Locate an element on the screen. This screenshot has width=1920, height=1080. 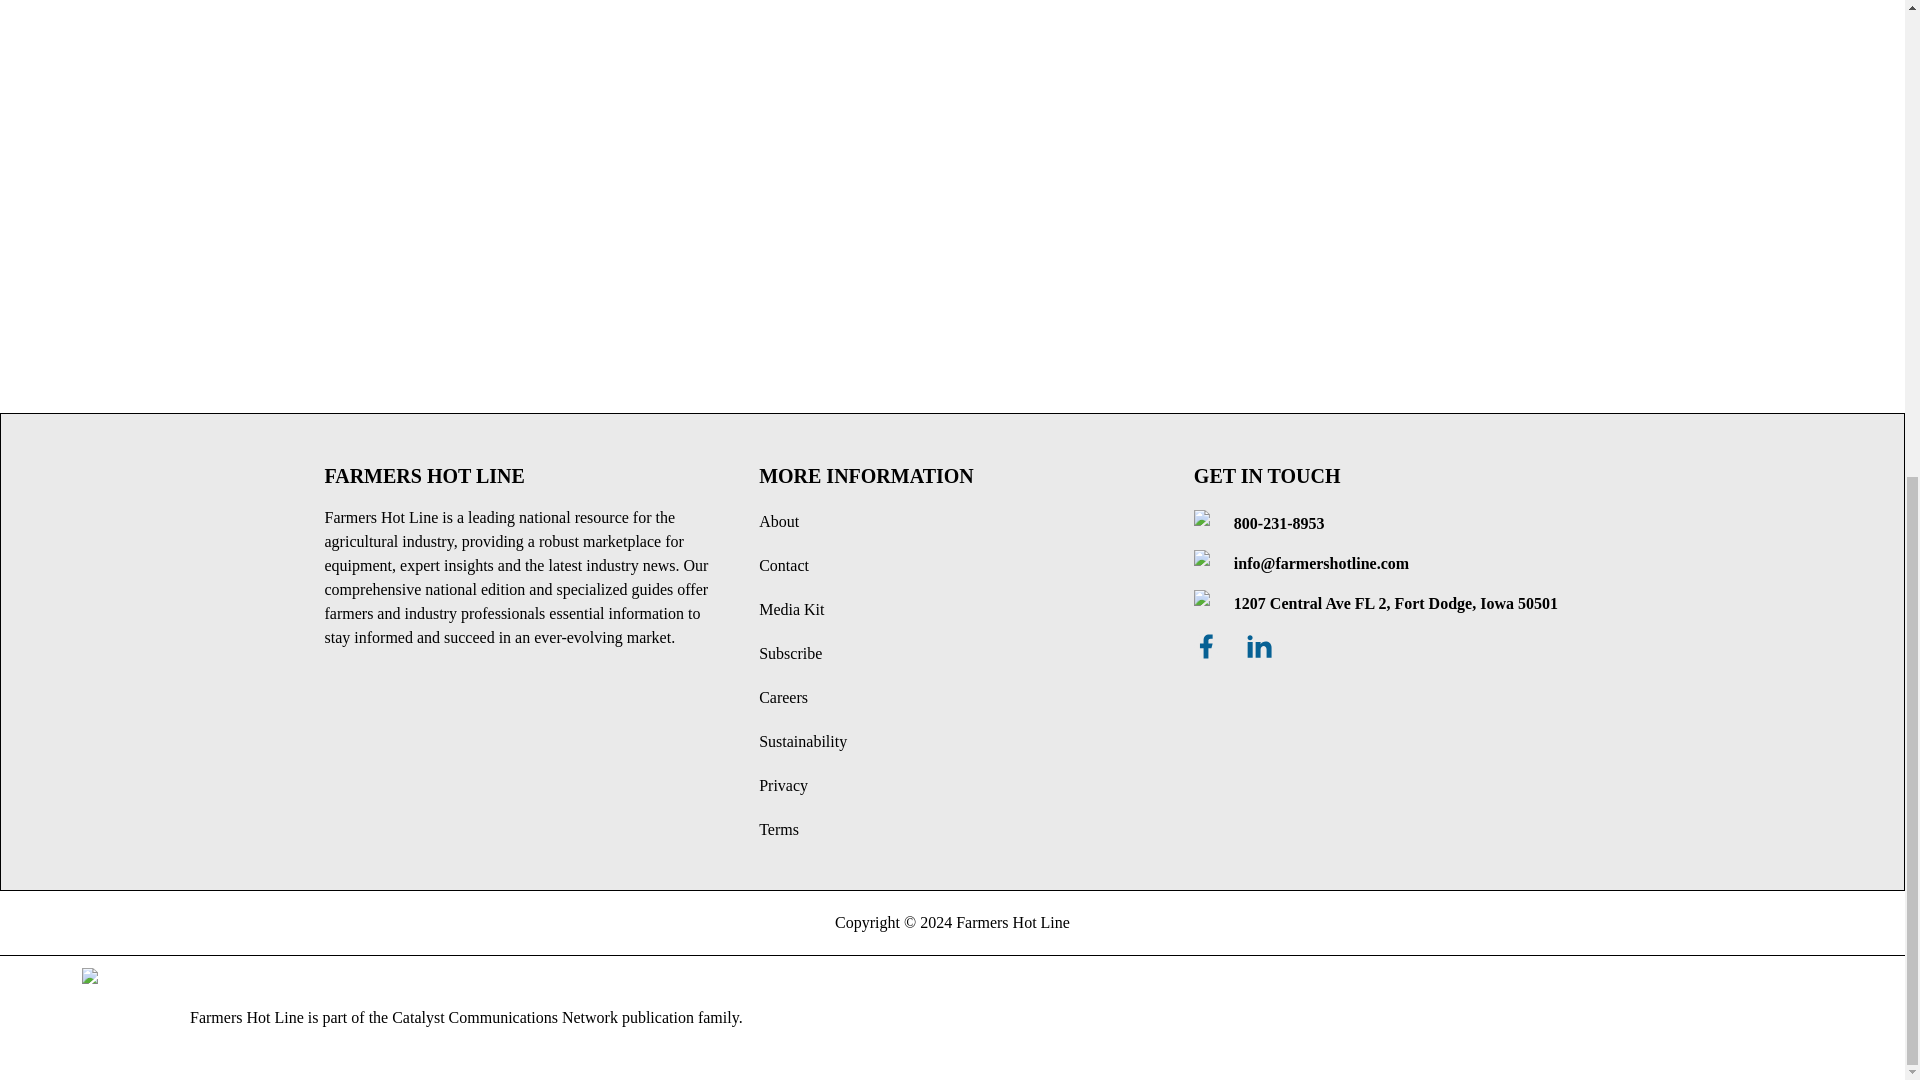
Contact is located at coordinates (783, 565).